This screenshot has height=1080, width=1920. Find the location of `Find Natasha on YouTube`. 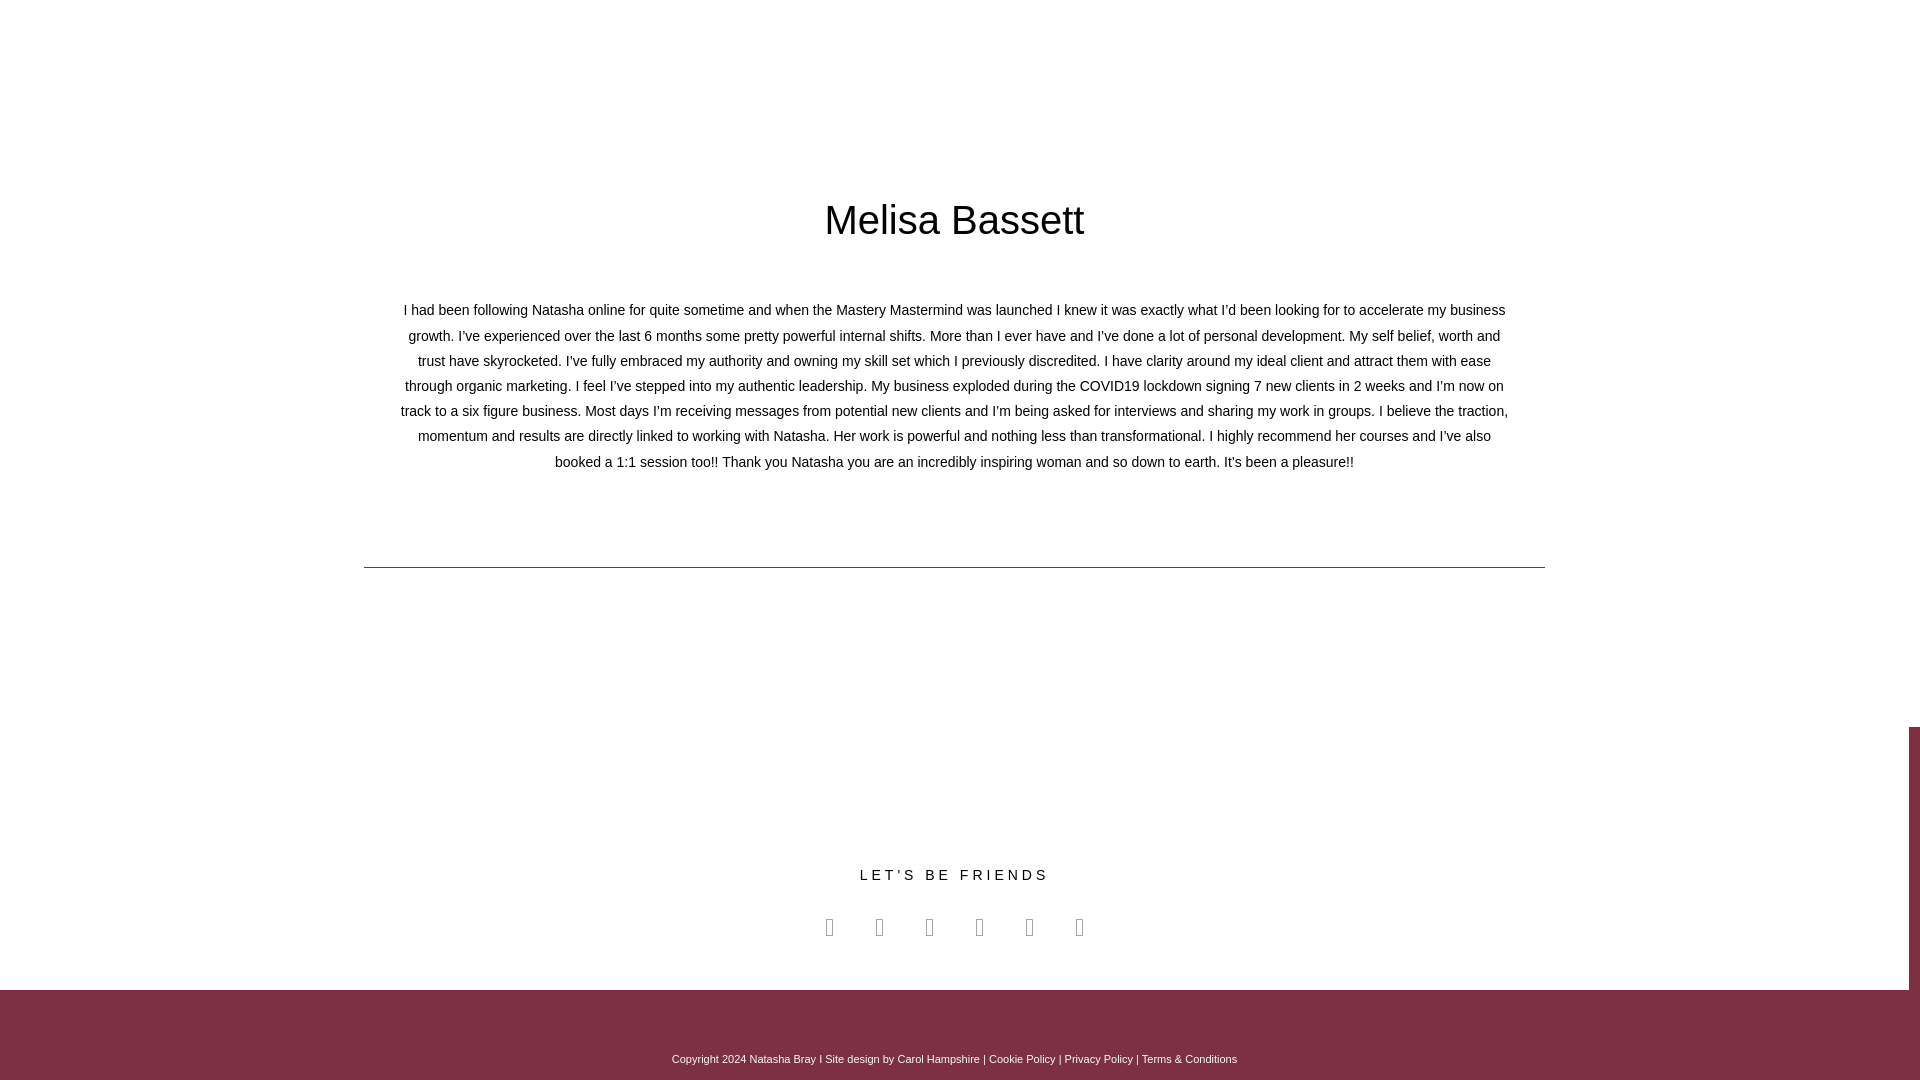

Find Natasha on YouTube is located at coordinates (979, 928).